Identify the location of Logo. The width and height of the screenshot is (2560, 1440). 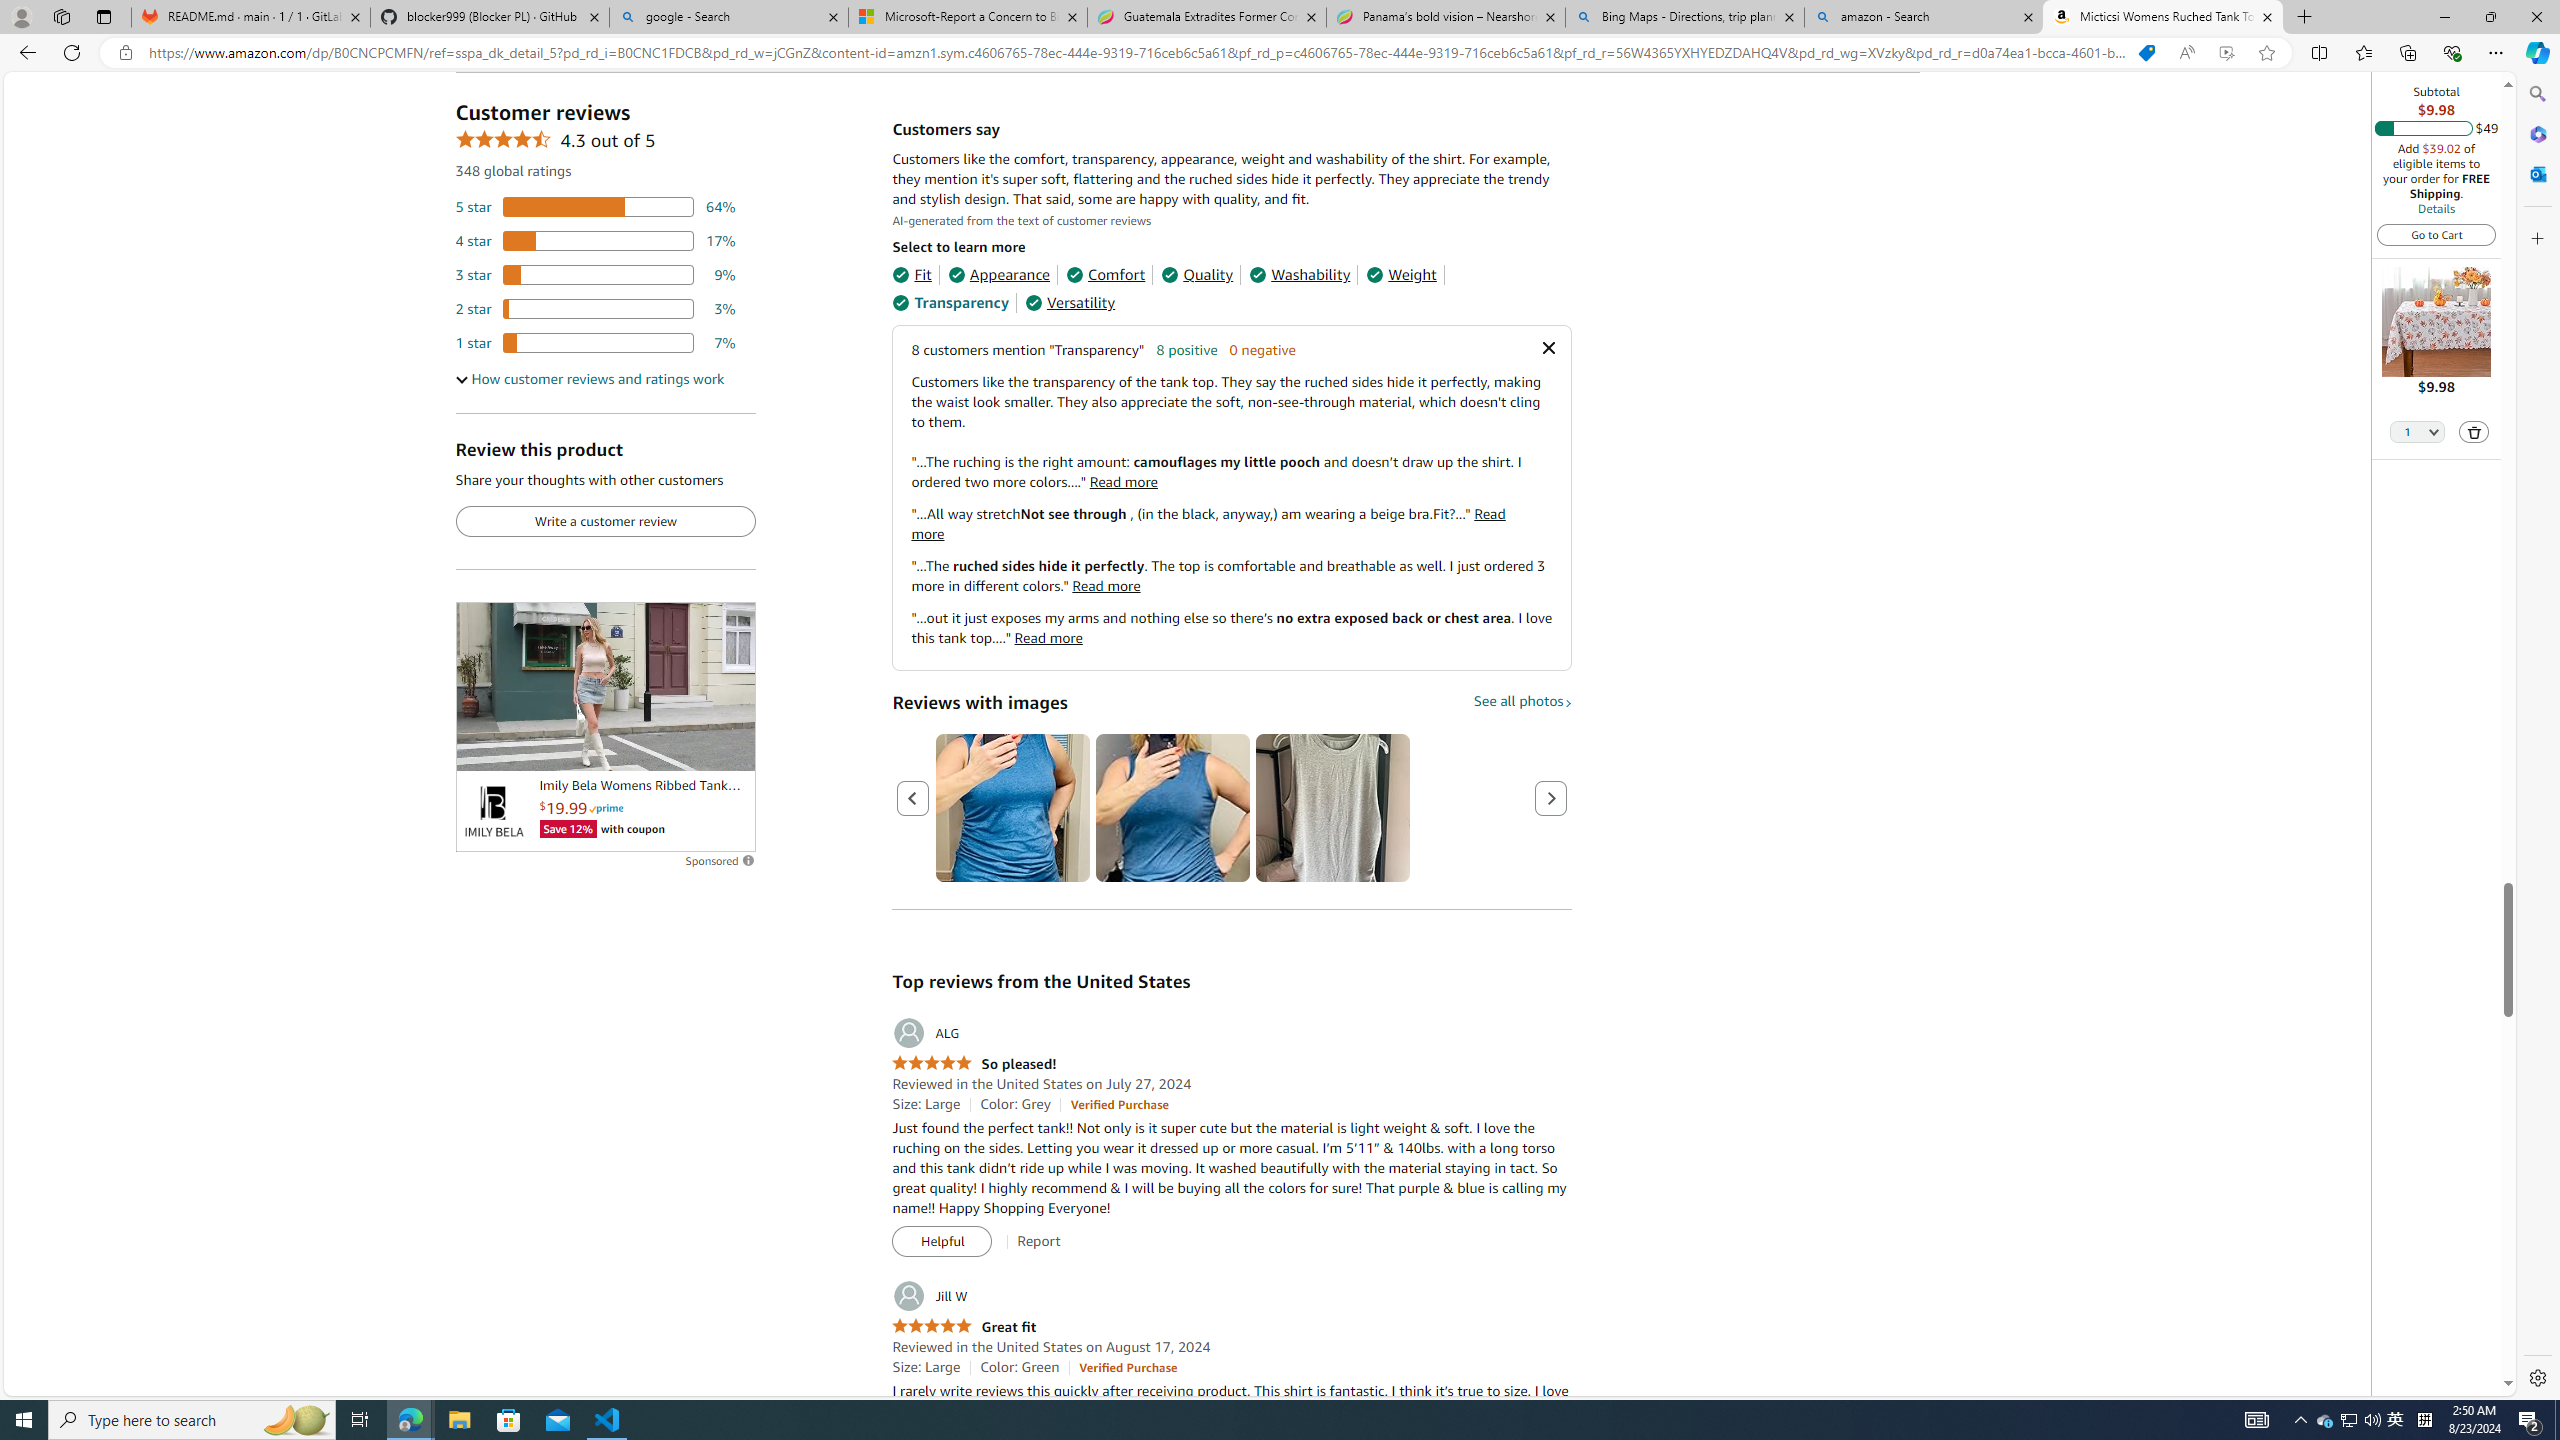
(492, 812).